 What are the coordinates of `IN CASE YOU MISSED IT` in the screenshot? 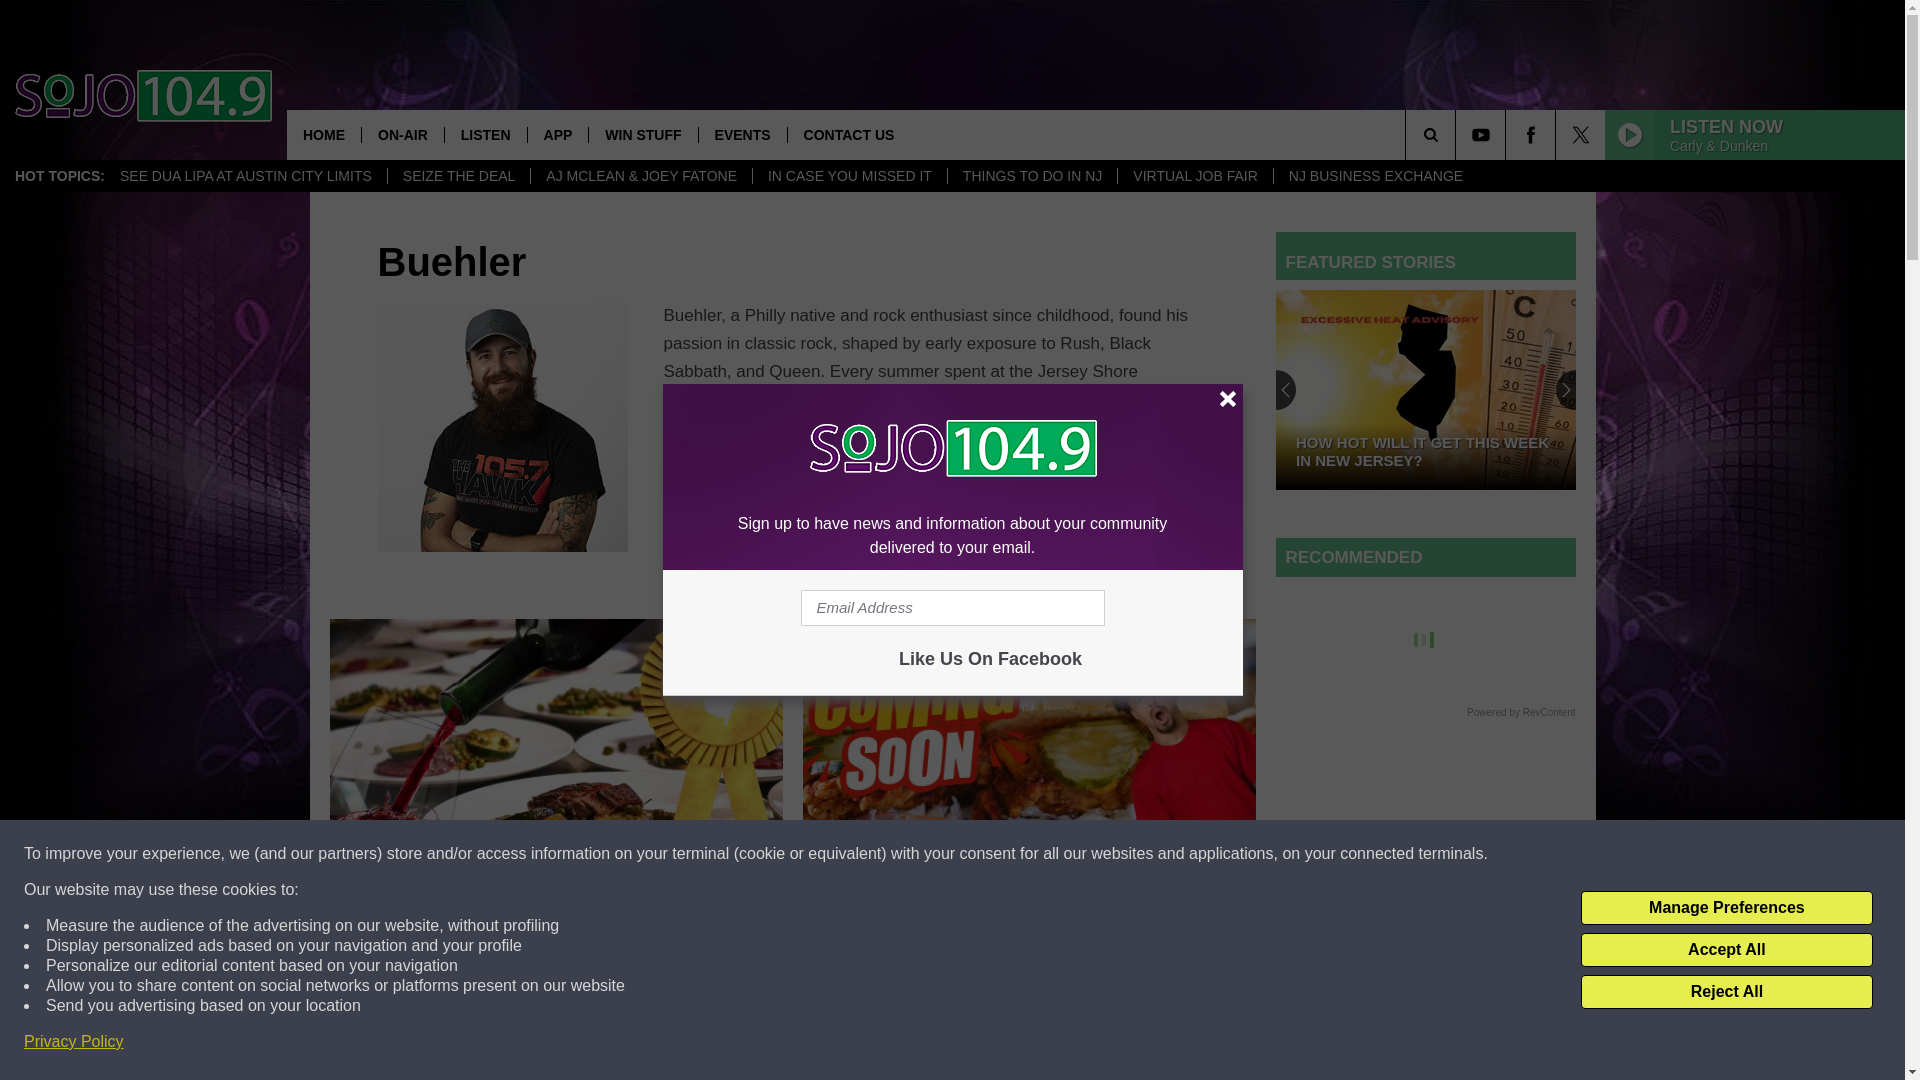 It's located at (849, 176).